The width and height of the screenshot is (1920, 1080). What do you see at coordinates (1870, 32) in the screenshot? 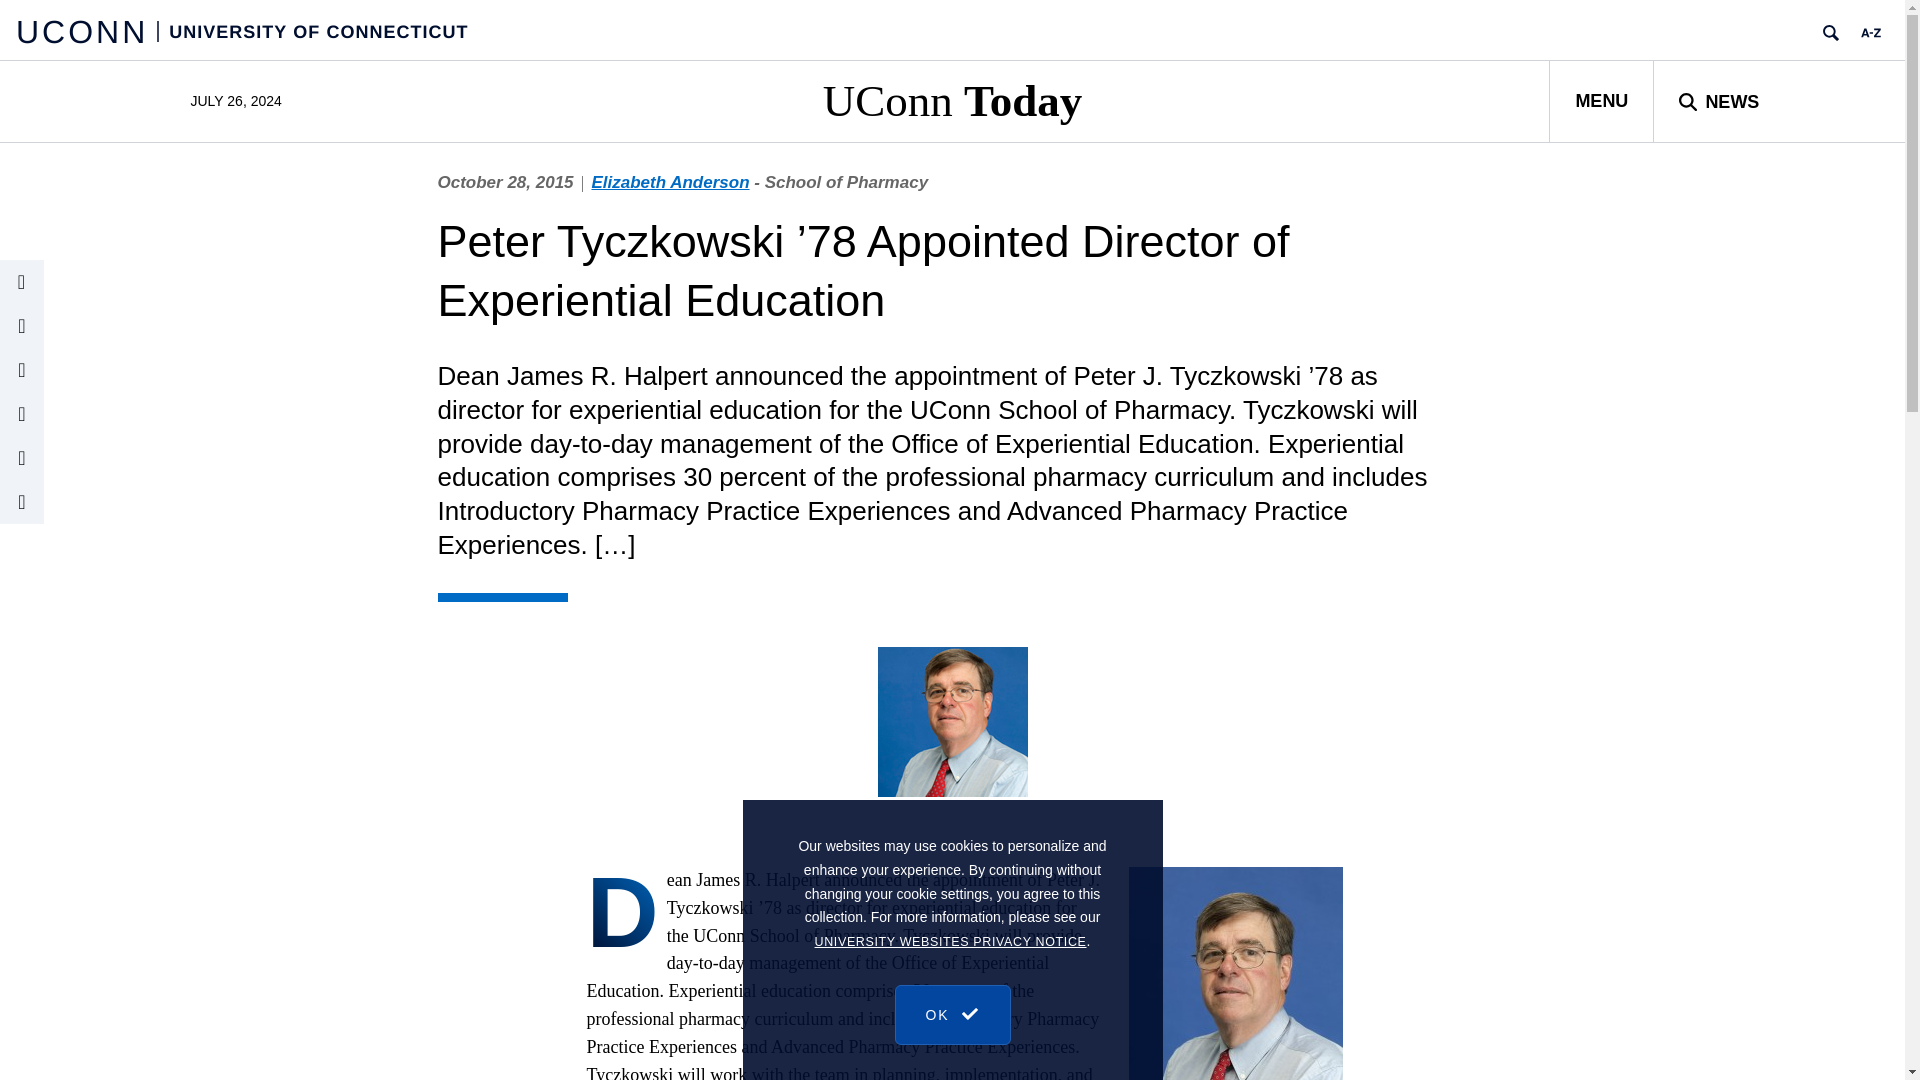
I see `UConn A to Z Search` at bounding box center [1870, 32].